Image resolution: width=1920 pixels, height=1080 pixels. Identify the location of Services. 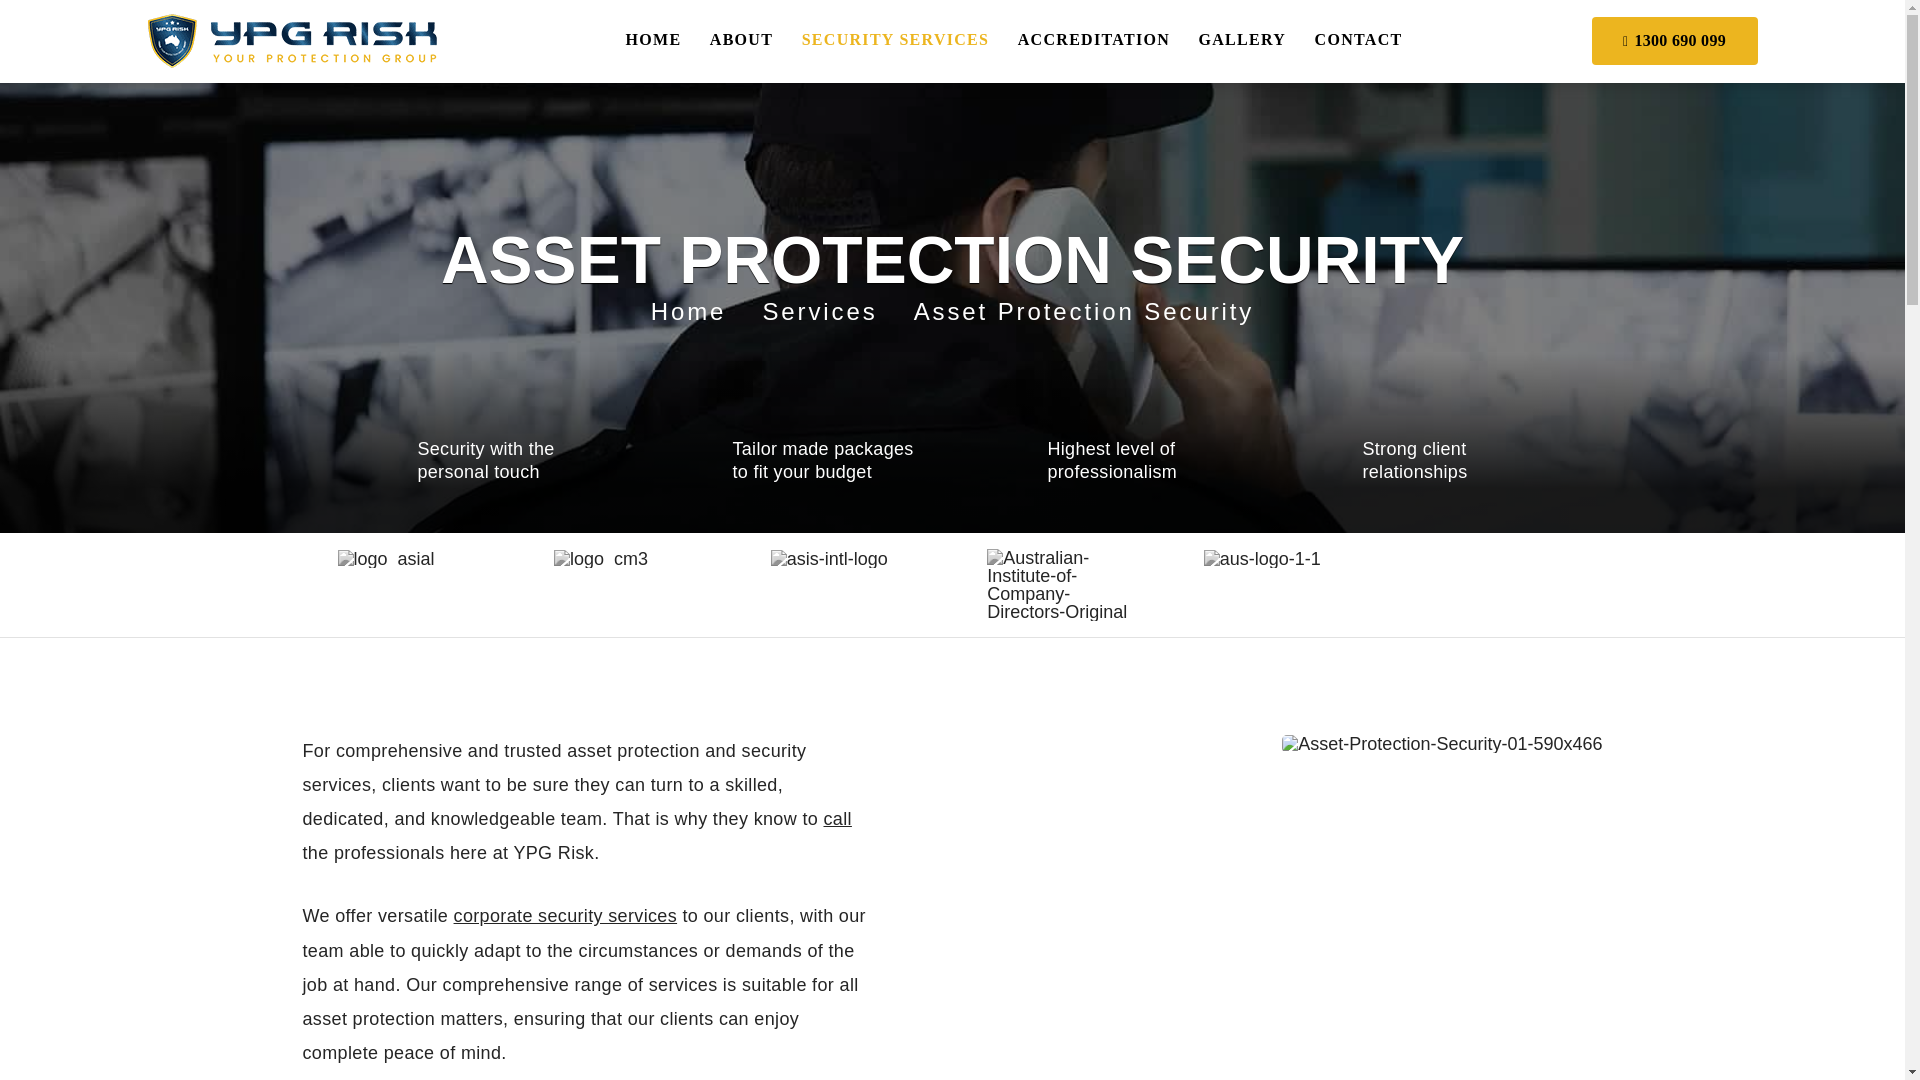
(835, 312).